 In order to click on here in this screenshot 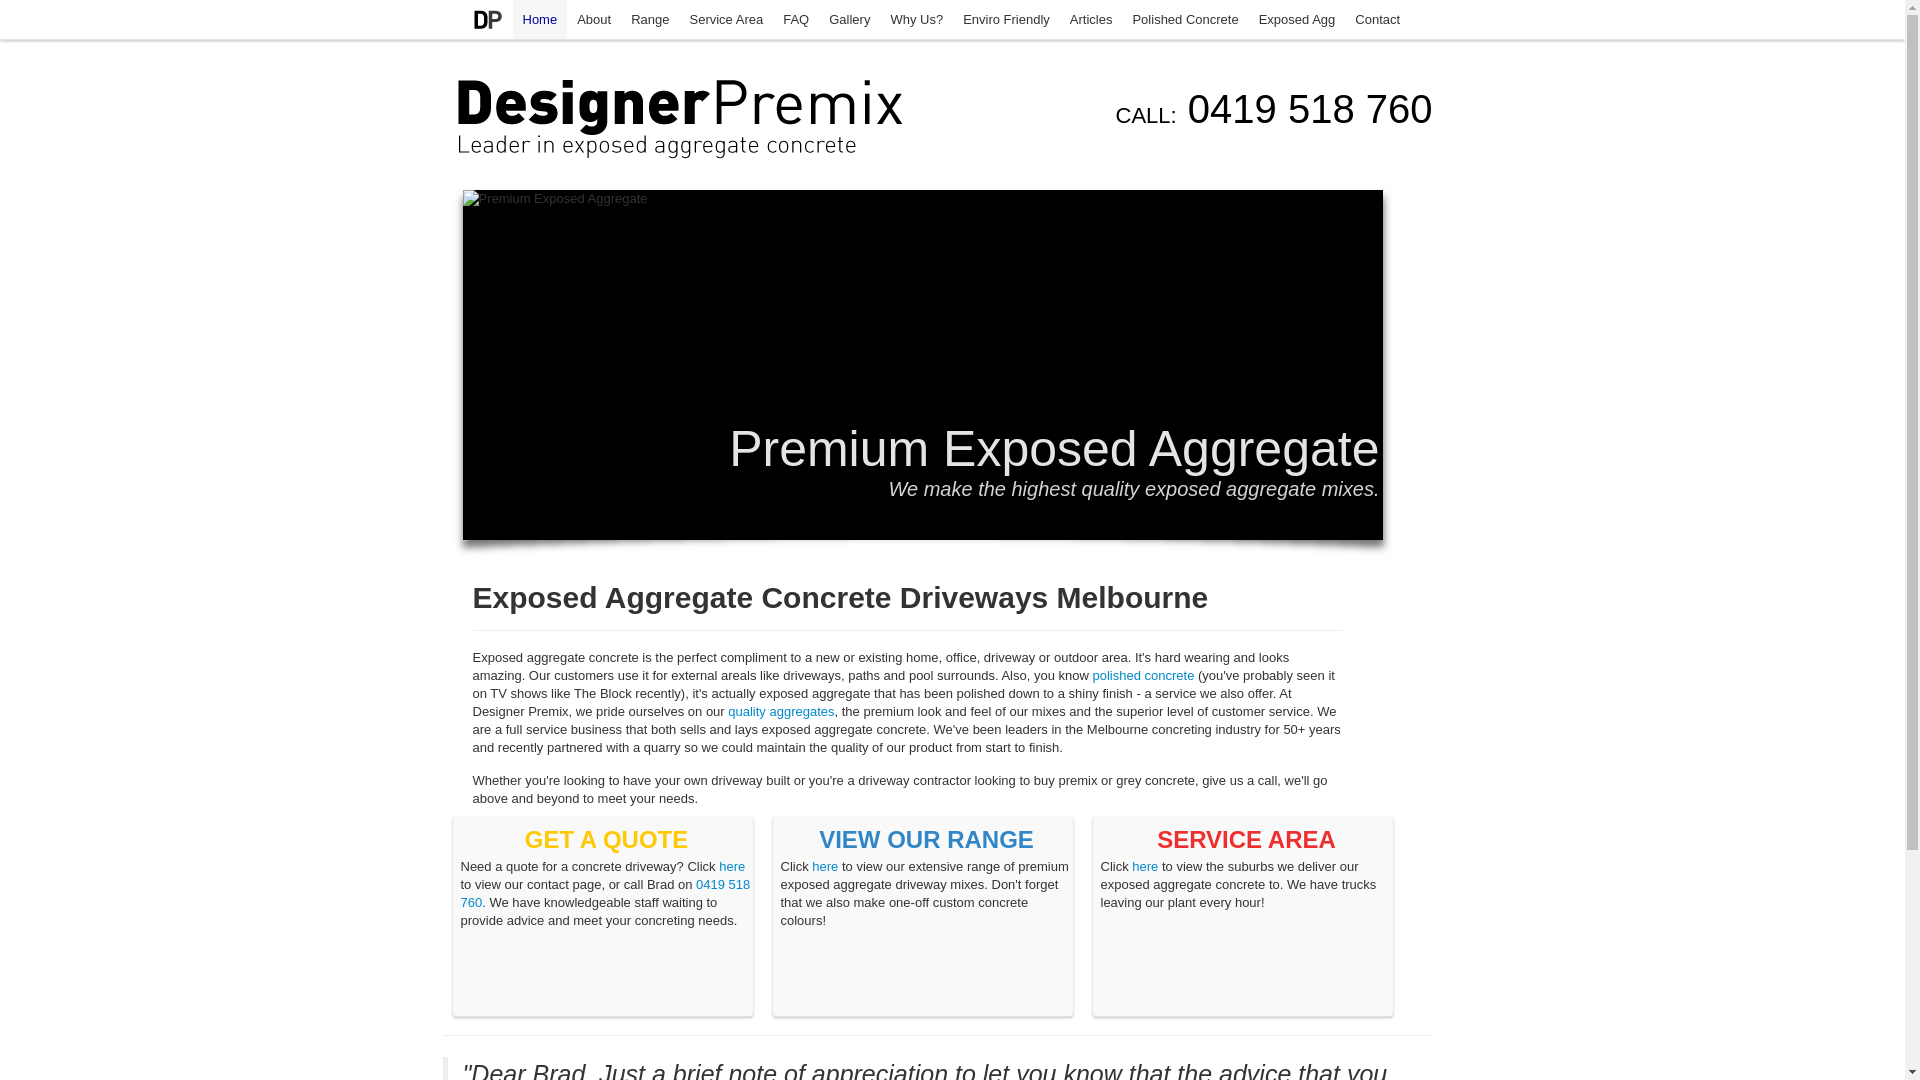, I will do `click(732, 866)`.